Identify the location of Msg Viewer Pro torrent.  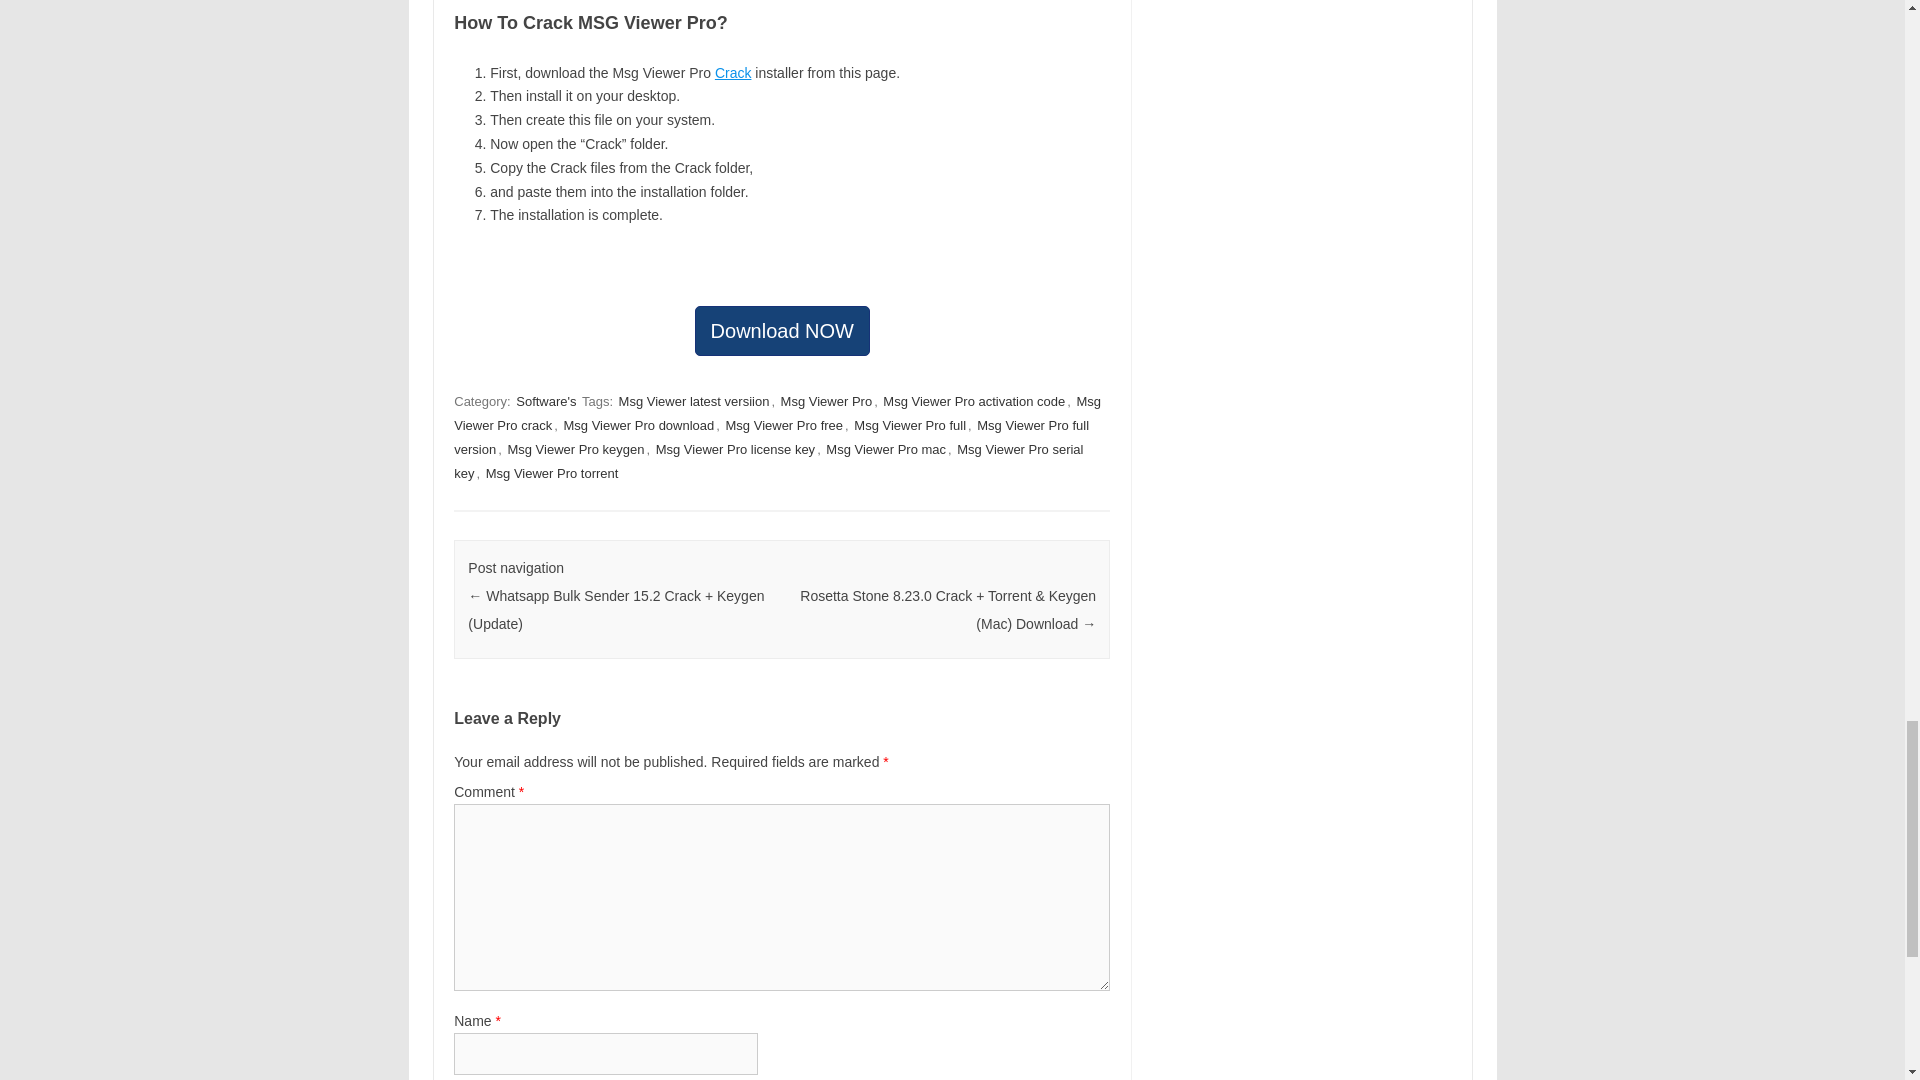
(552, 473).